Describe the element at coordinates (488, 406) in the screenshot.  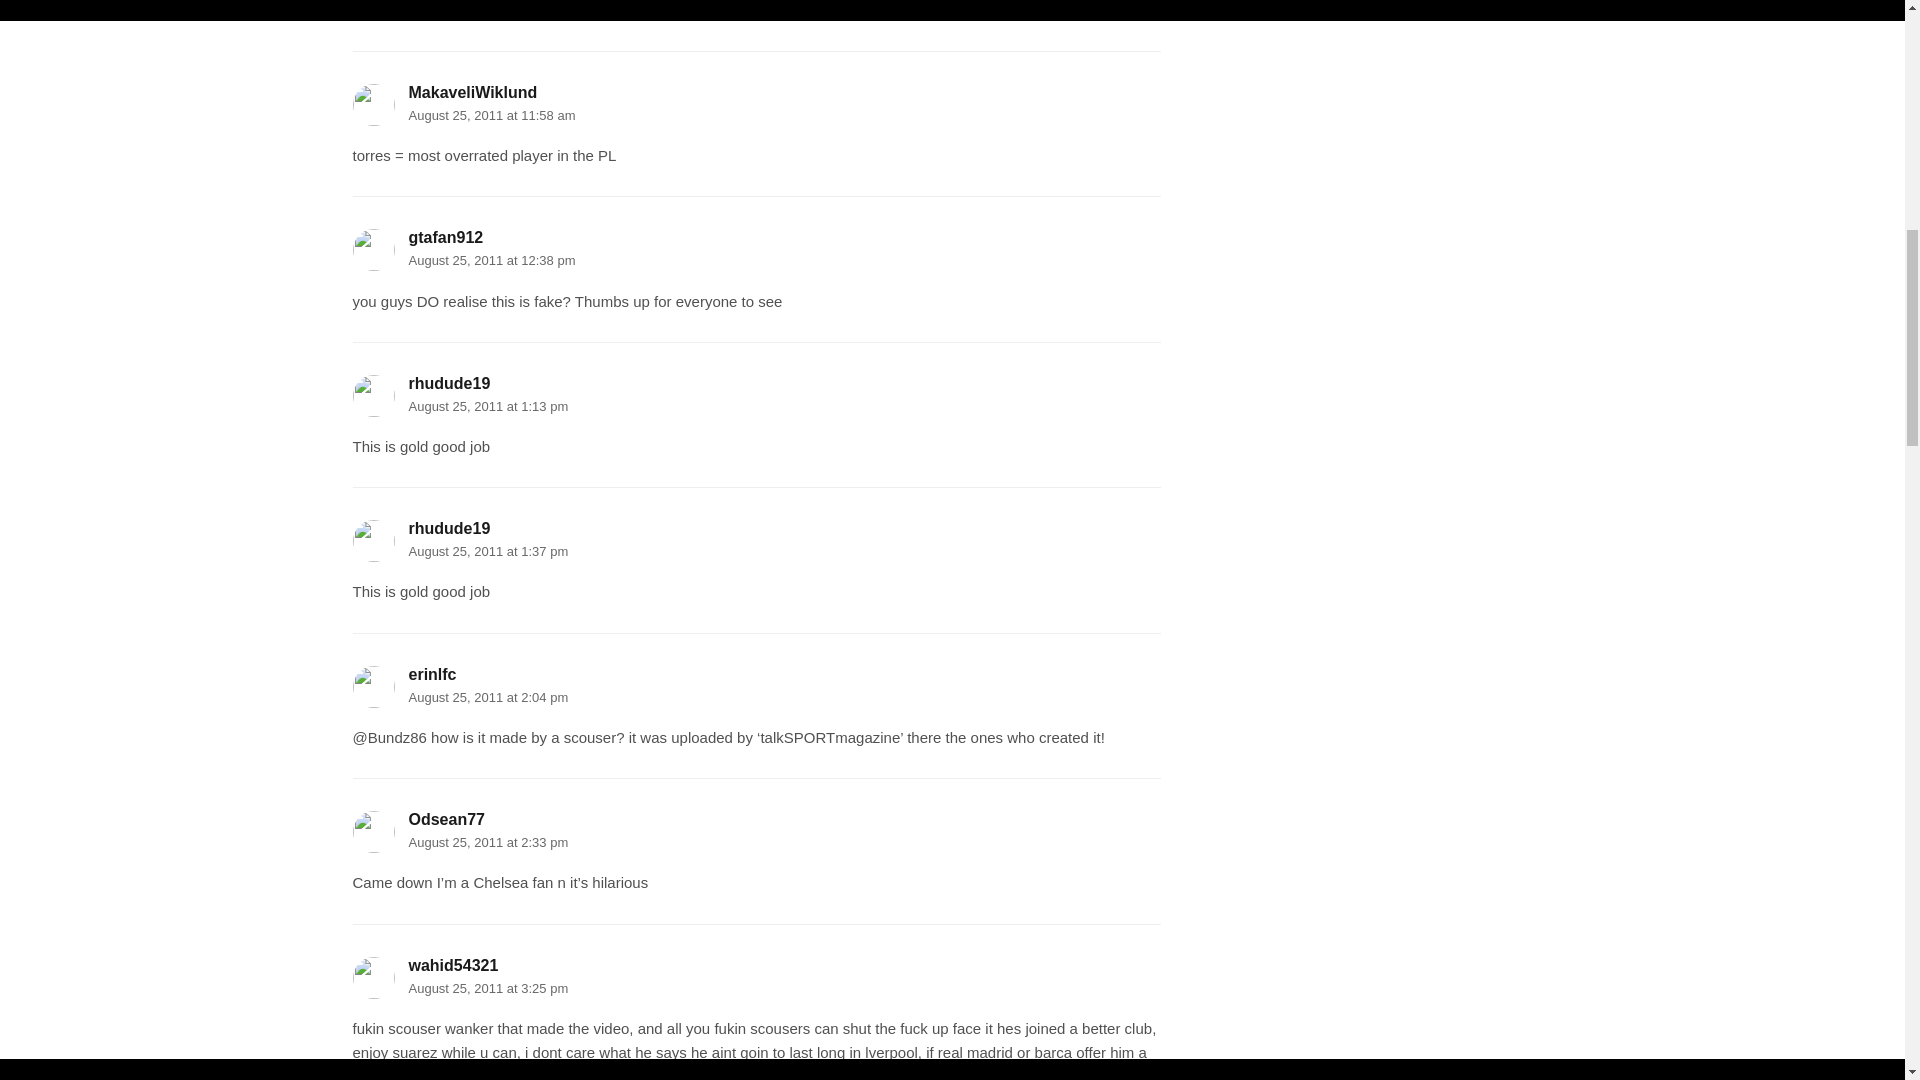
I see `August 25, 2011 at 1:13 pm` at that location.